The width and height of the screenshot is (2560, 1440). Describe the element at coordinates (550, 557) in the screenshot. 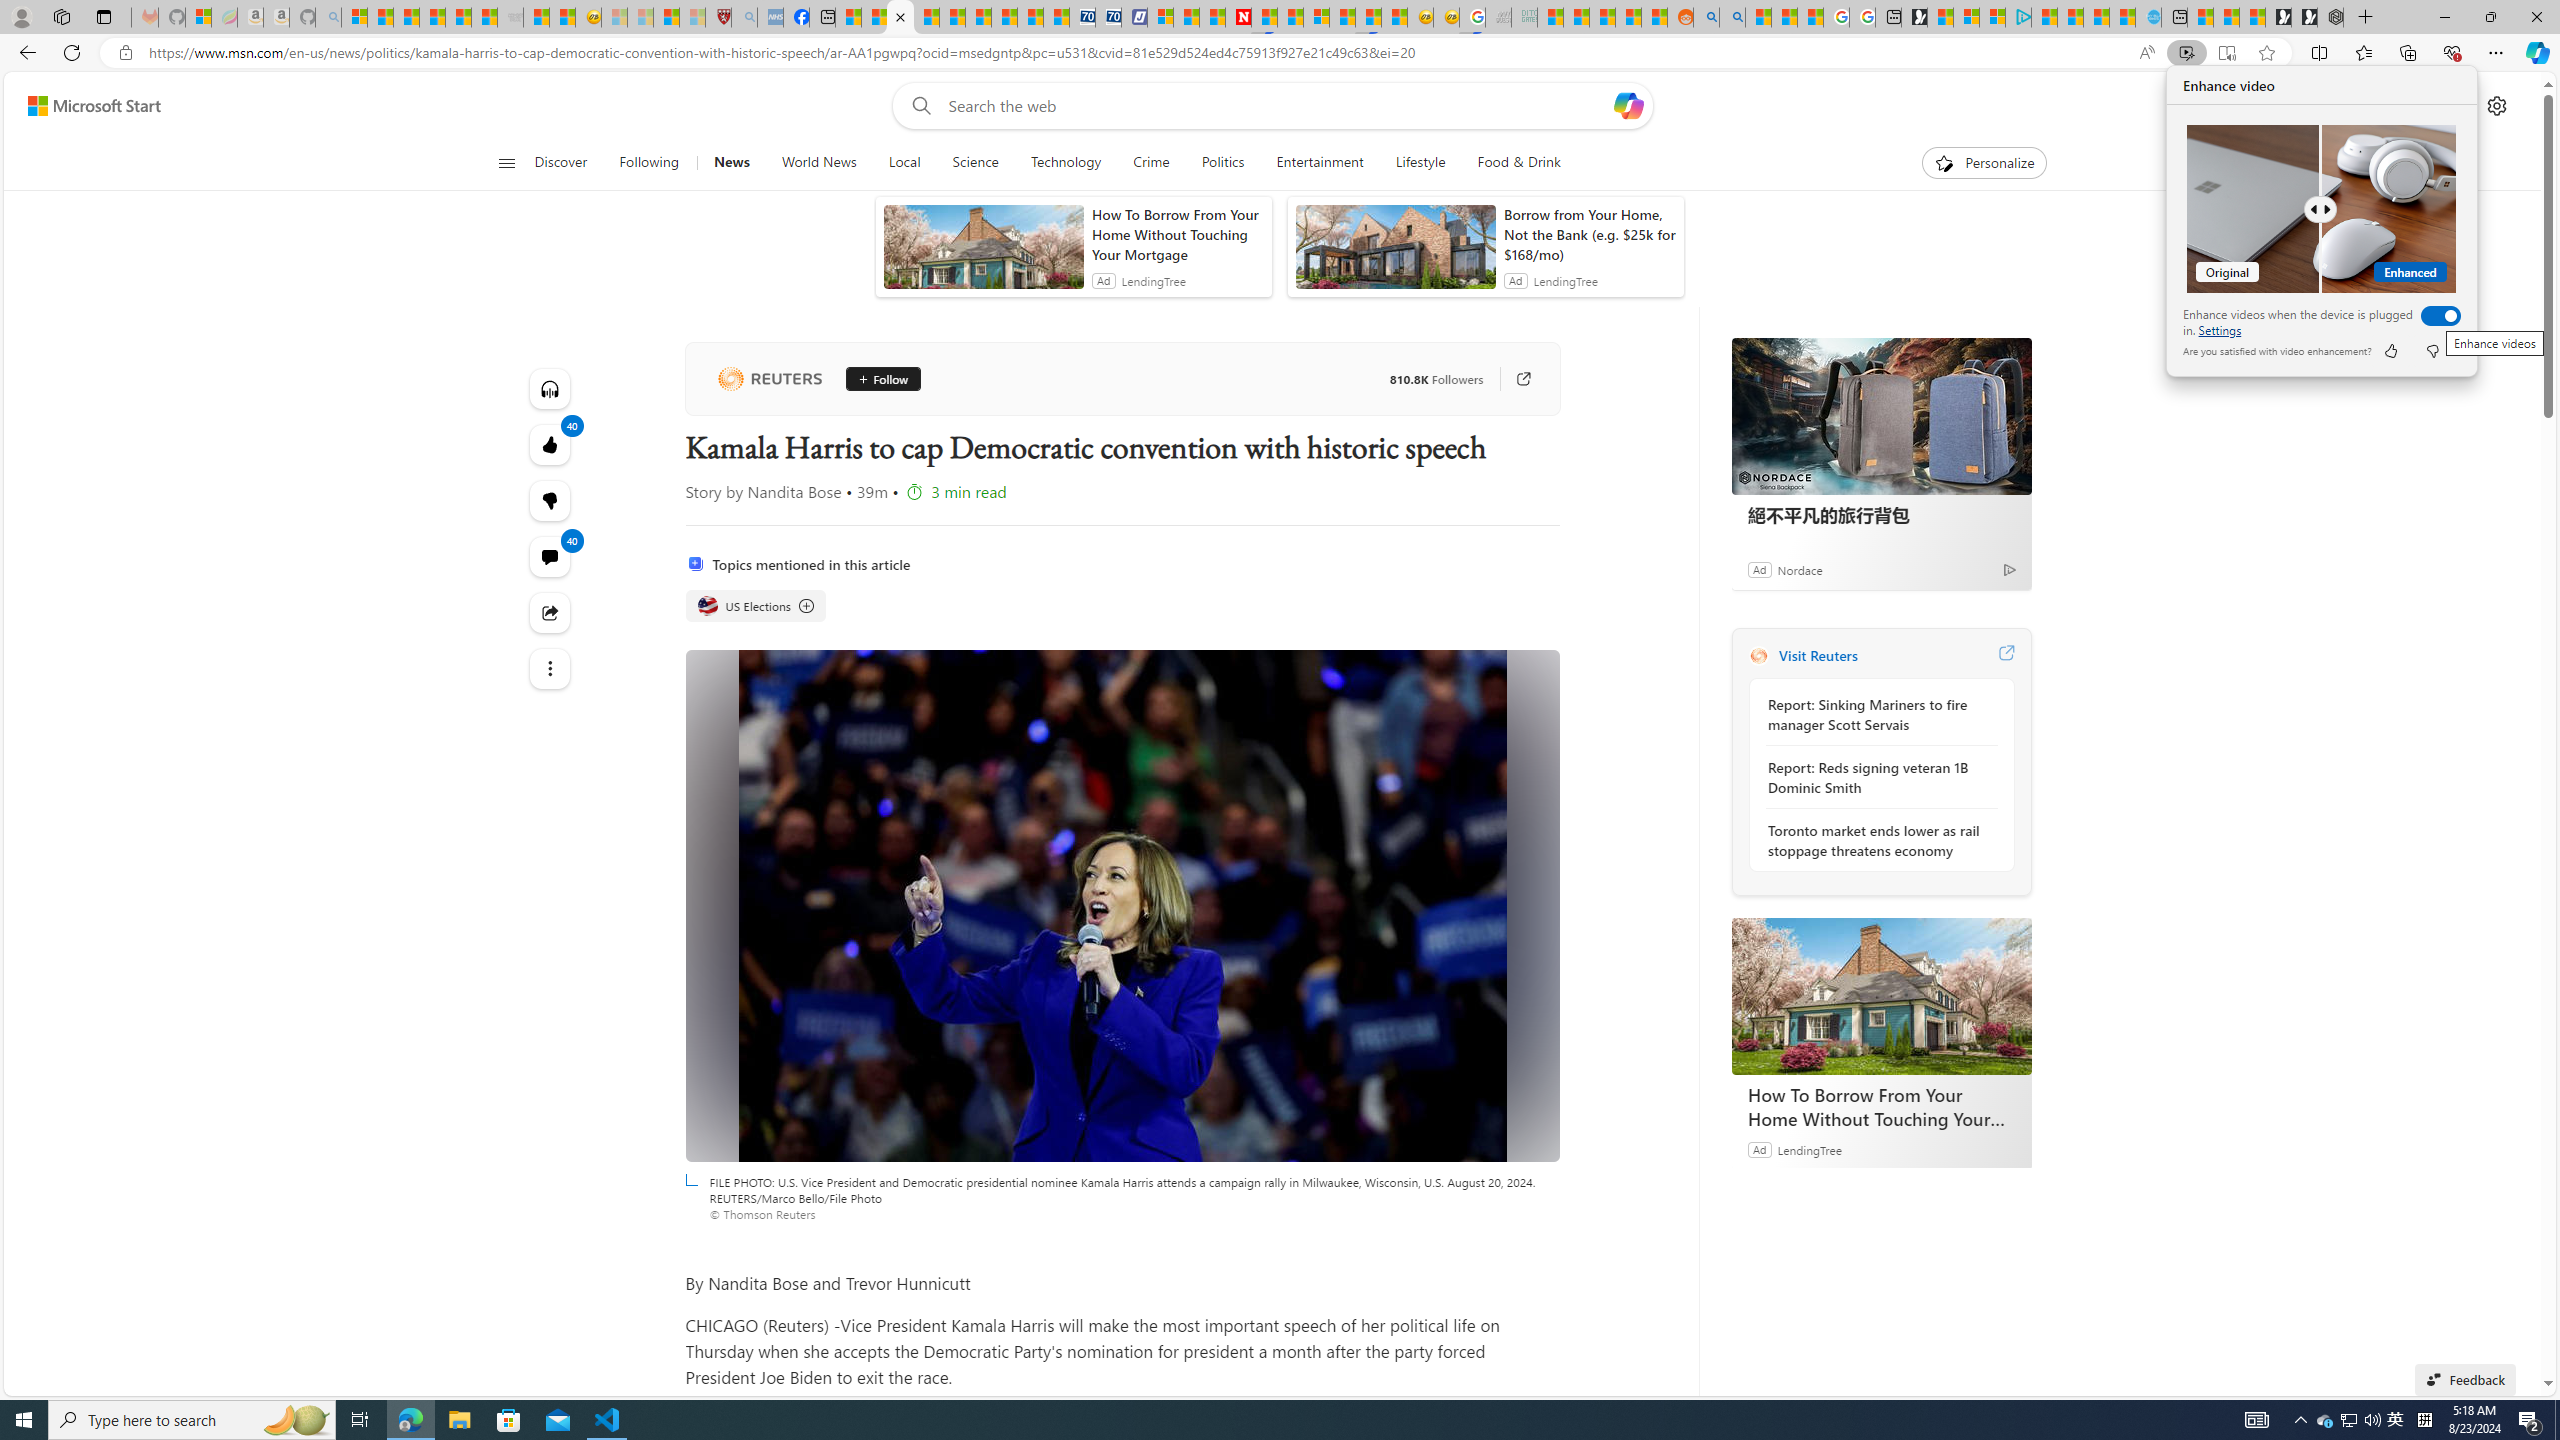

I see `View comments 40 Comment` at that location.